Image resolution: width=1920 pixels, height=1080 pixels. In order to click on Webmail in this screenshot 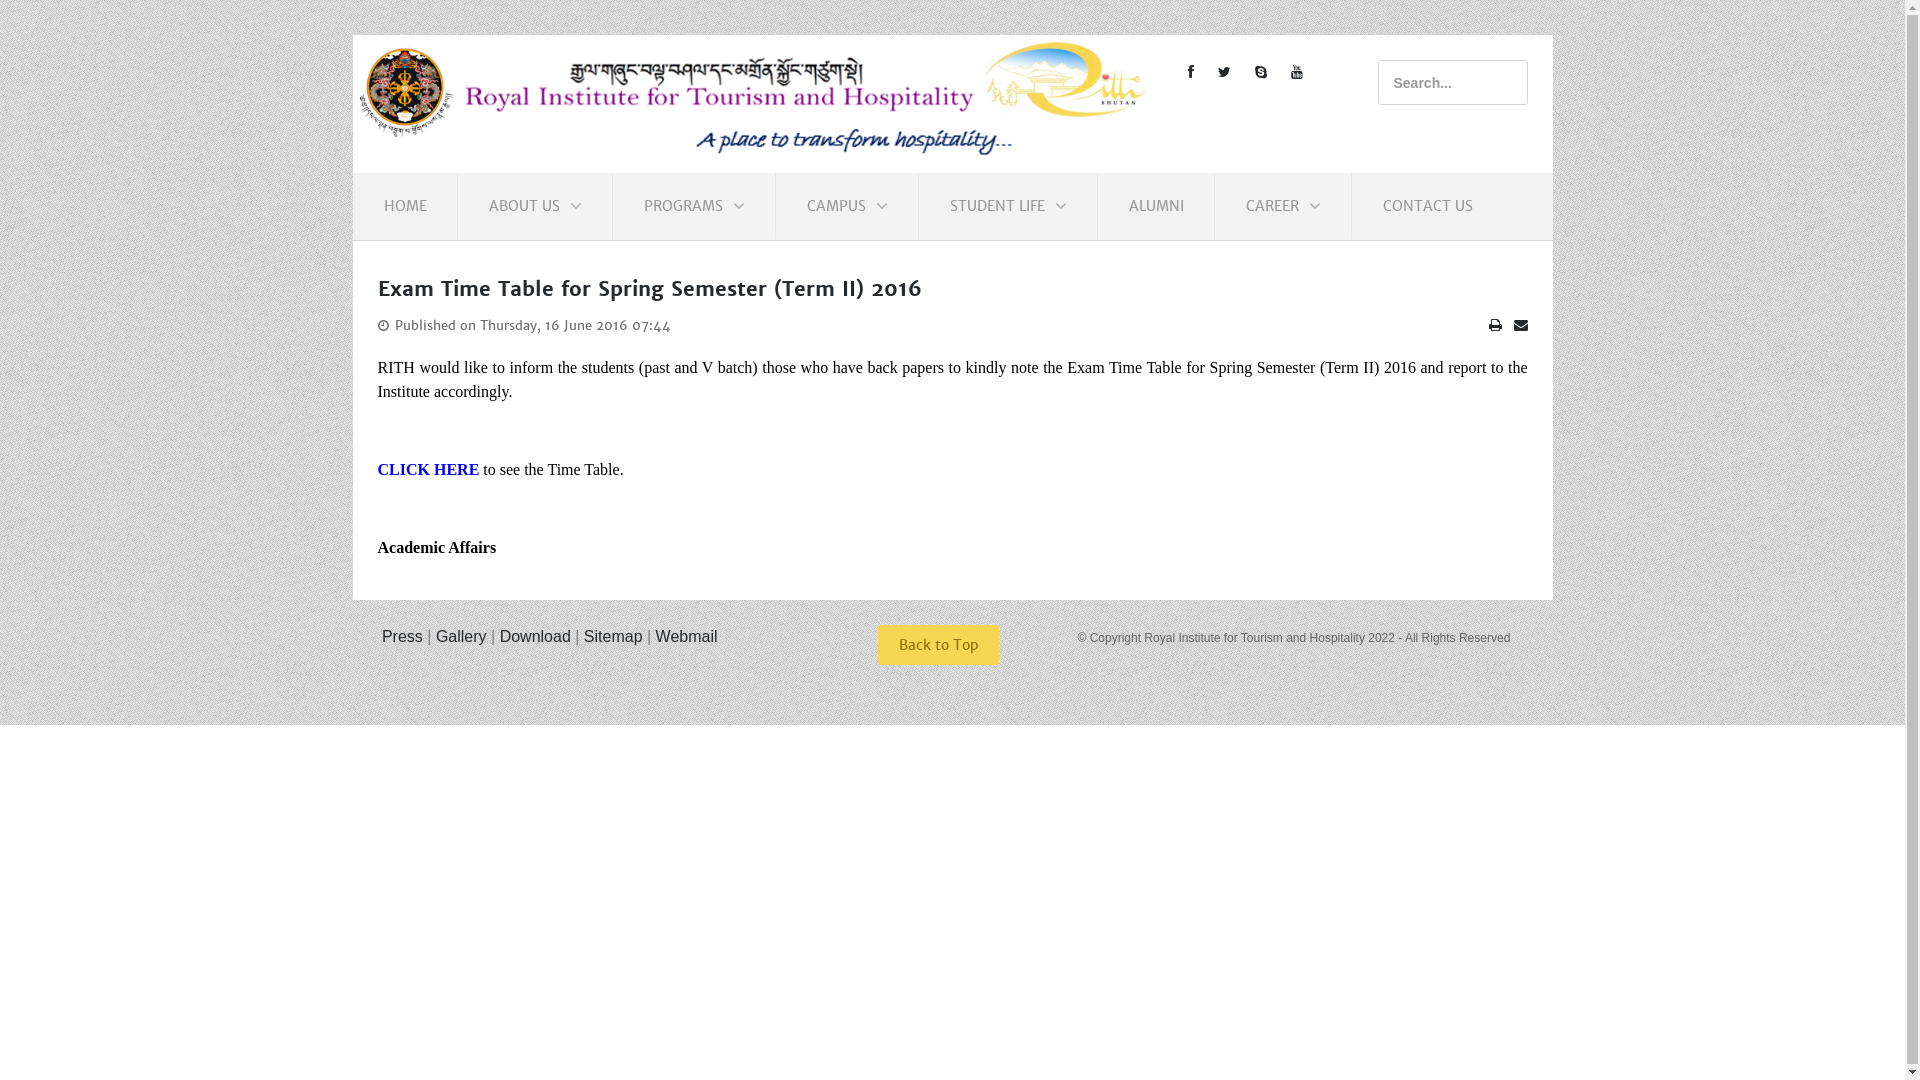, I will do `click(687, 636)`.